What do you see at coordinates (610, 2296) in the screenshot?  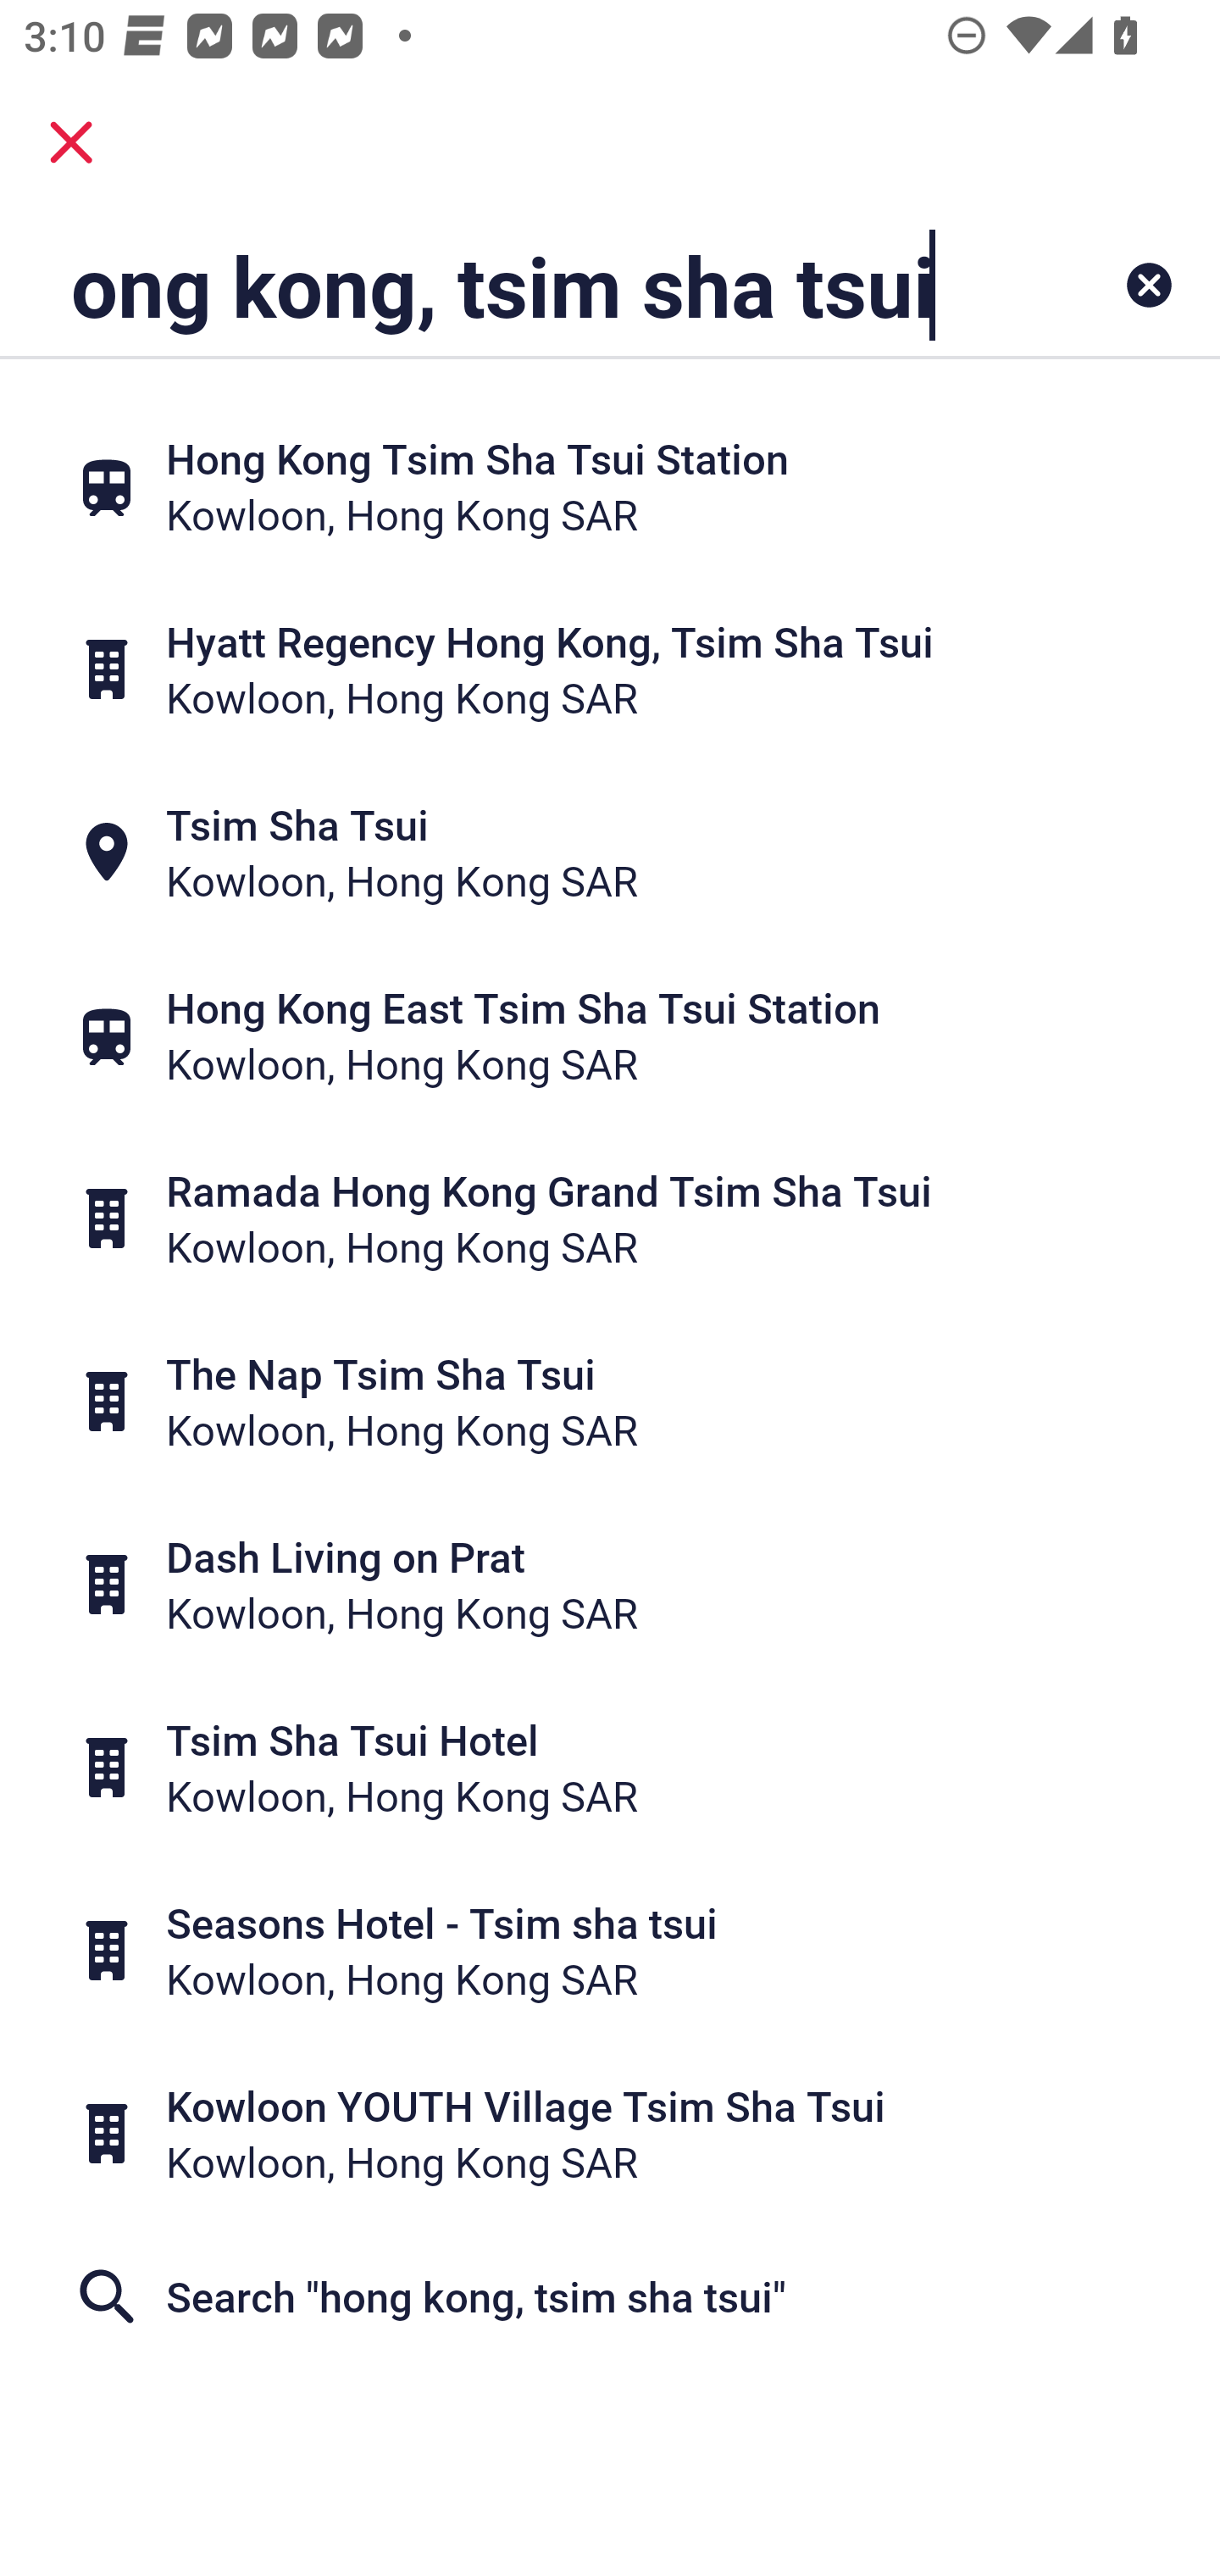 I see `Search "hong kong, tsim sha tsui"` at bounding box center [610, 2296].